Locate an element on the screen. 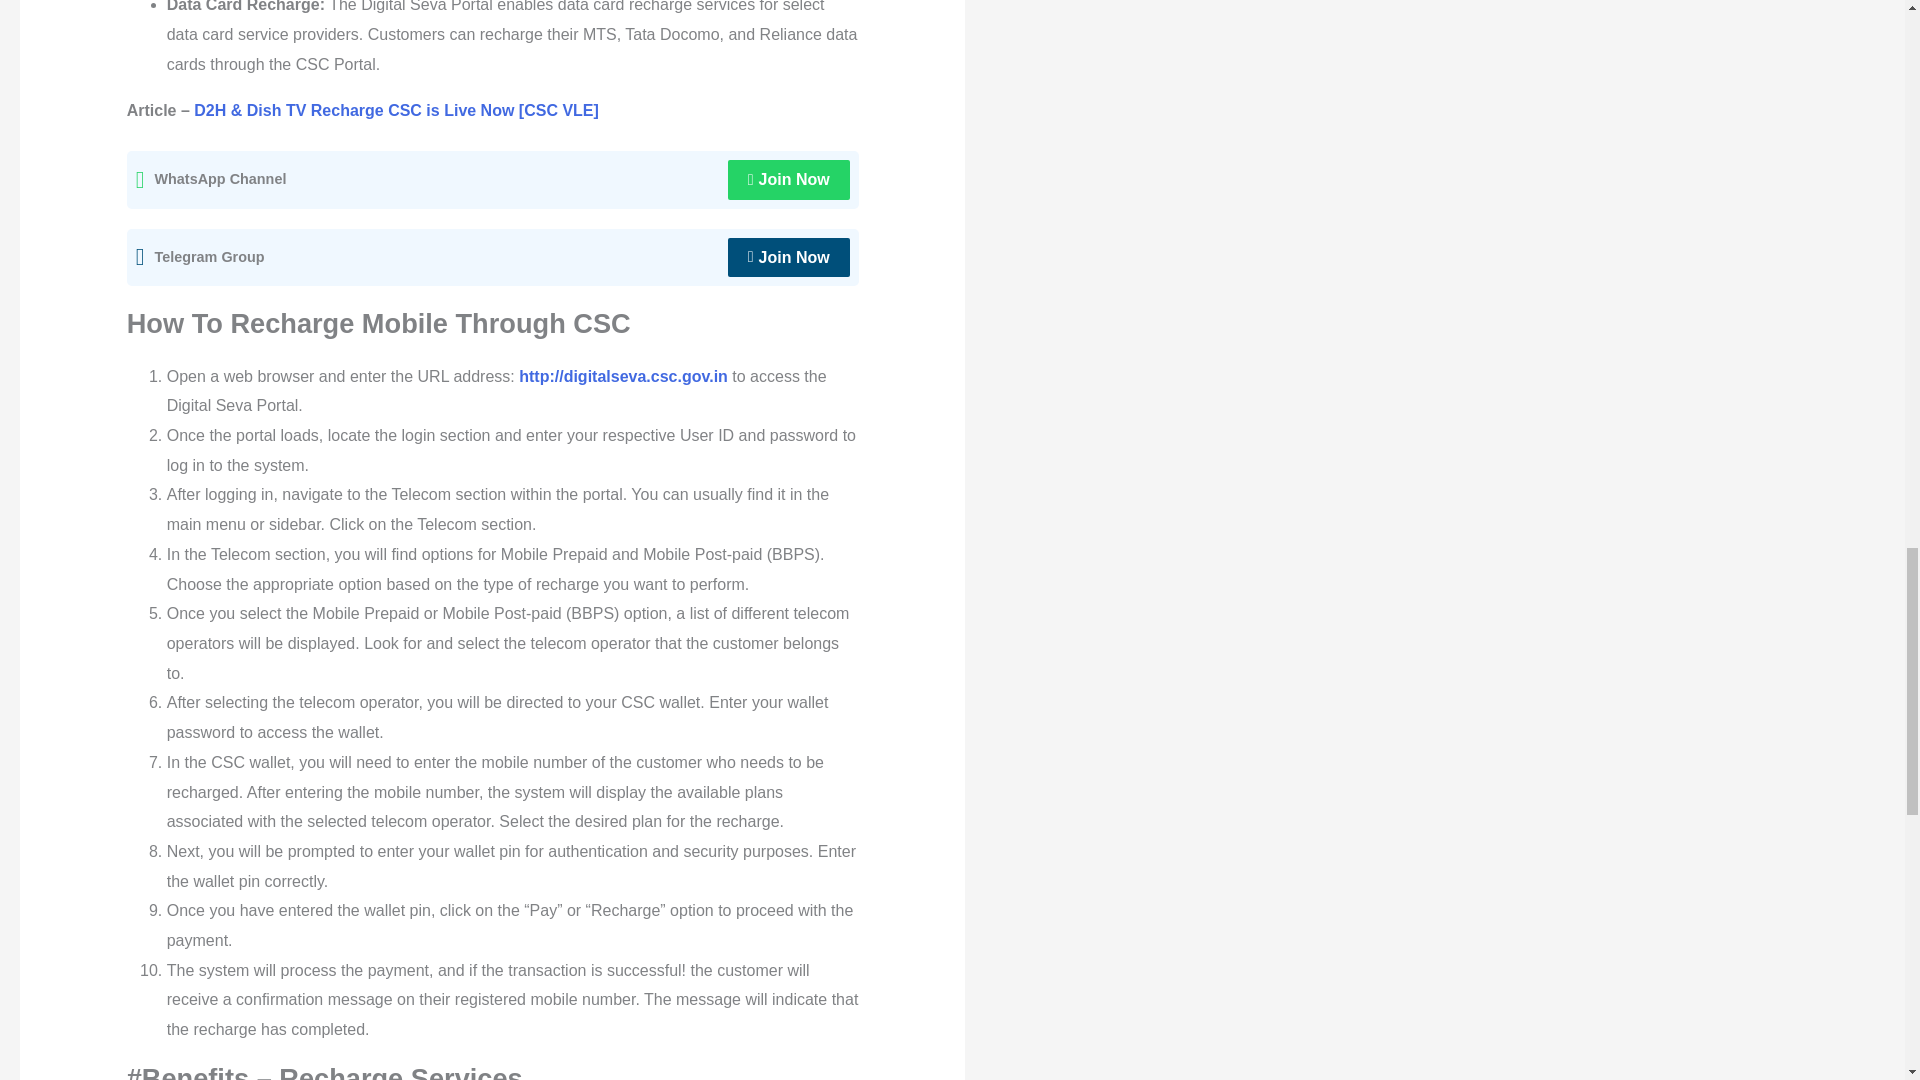 This screenshot has height=1080, width=1920. Join Now is located at coordinates (788, 179).